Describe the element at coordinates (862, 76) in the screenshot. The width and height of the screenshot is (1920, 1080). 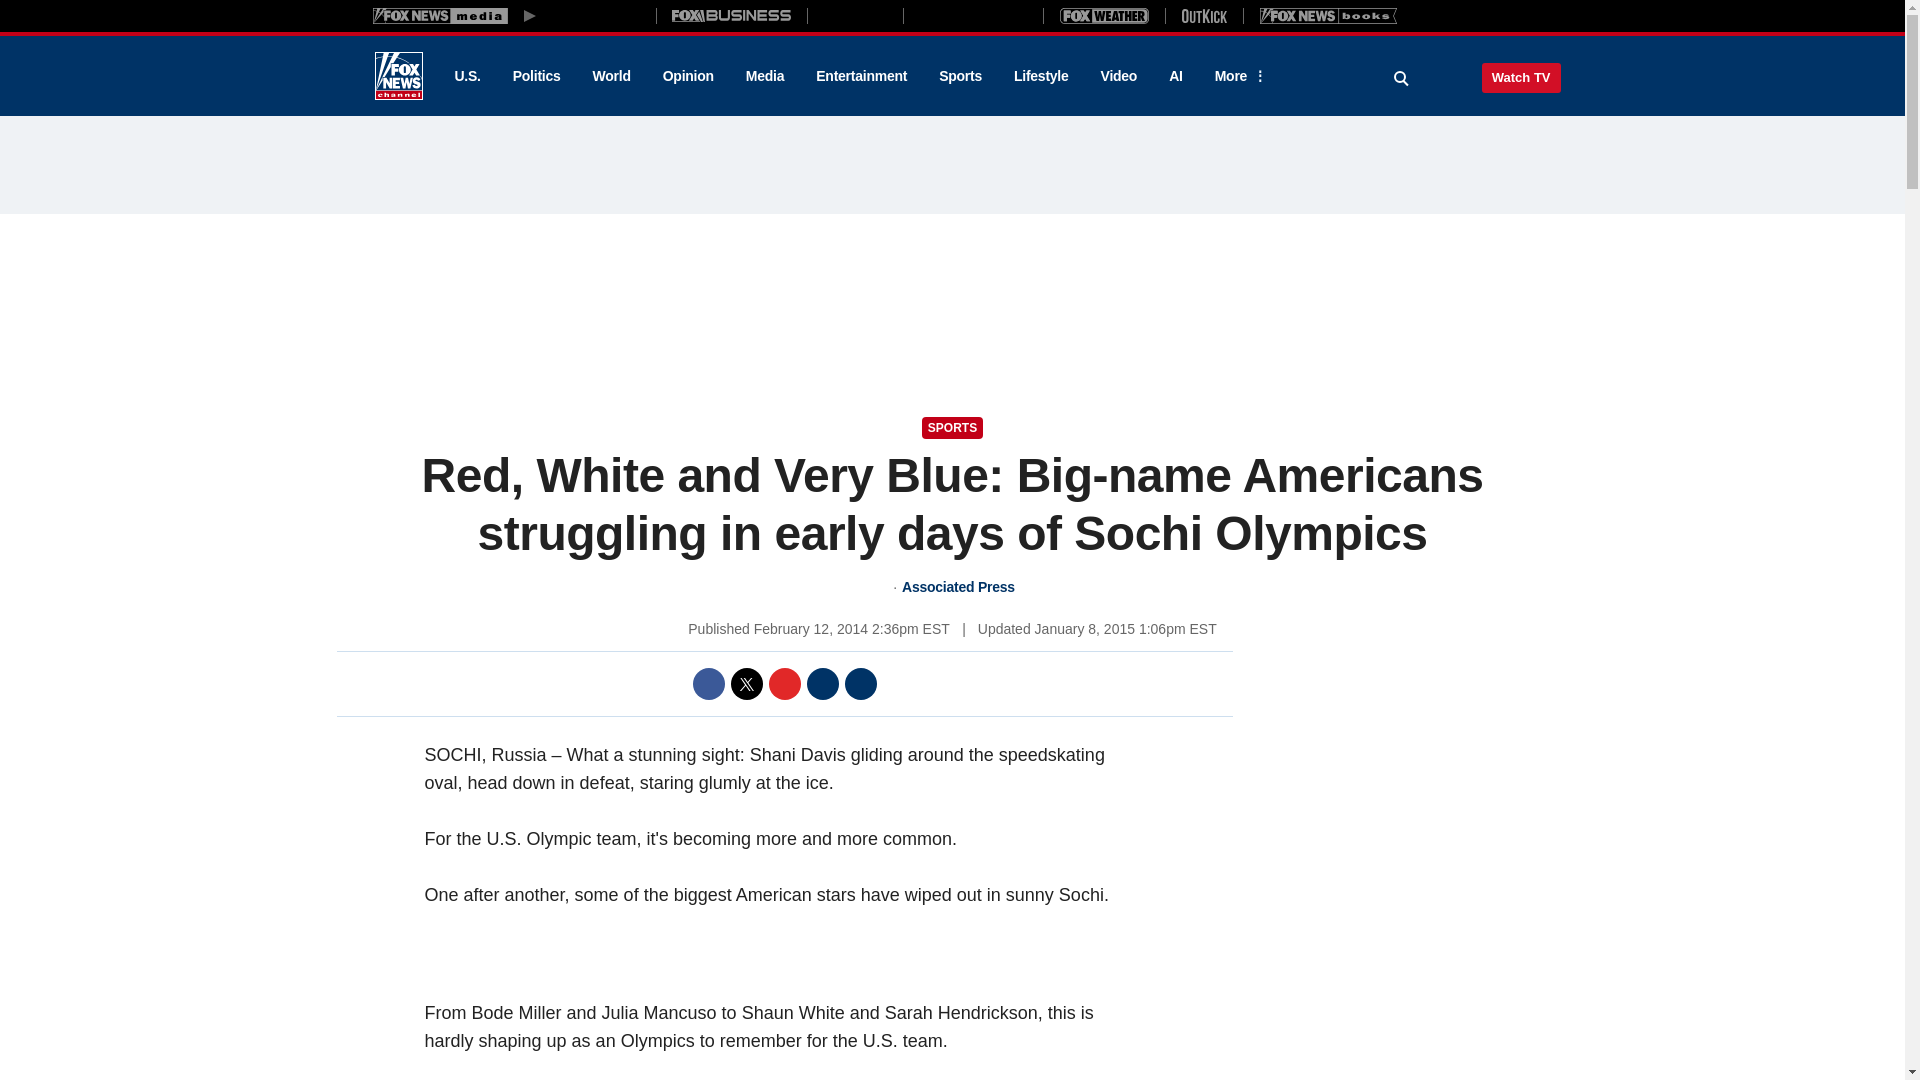
I see `Entertainment` at that location.